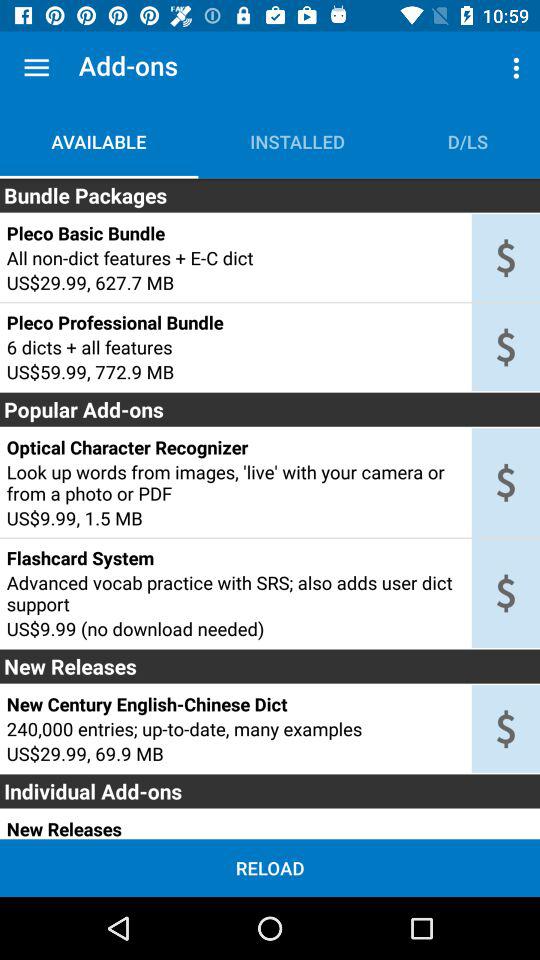 This screenshot has width=540, height=960. I want to click on click new century english item, so click(235, 704).